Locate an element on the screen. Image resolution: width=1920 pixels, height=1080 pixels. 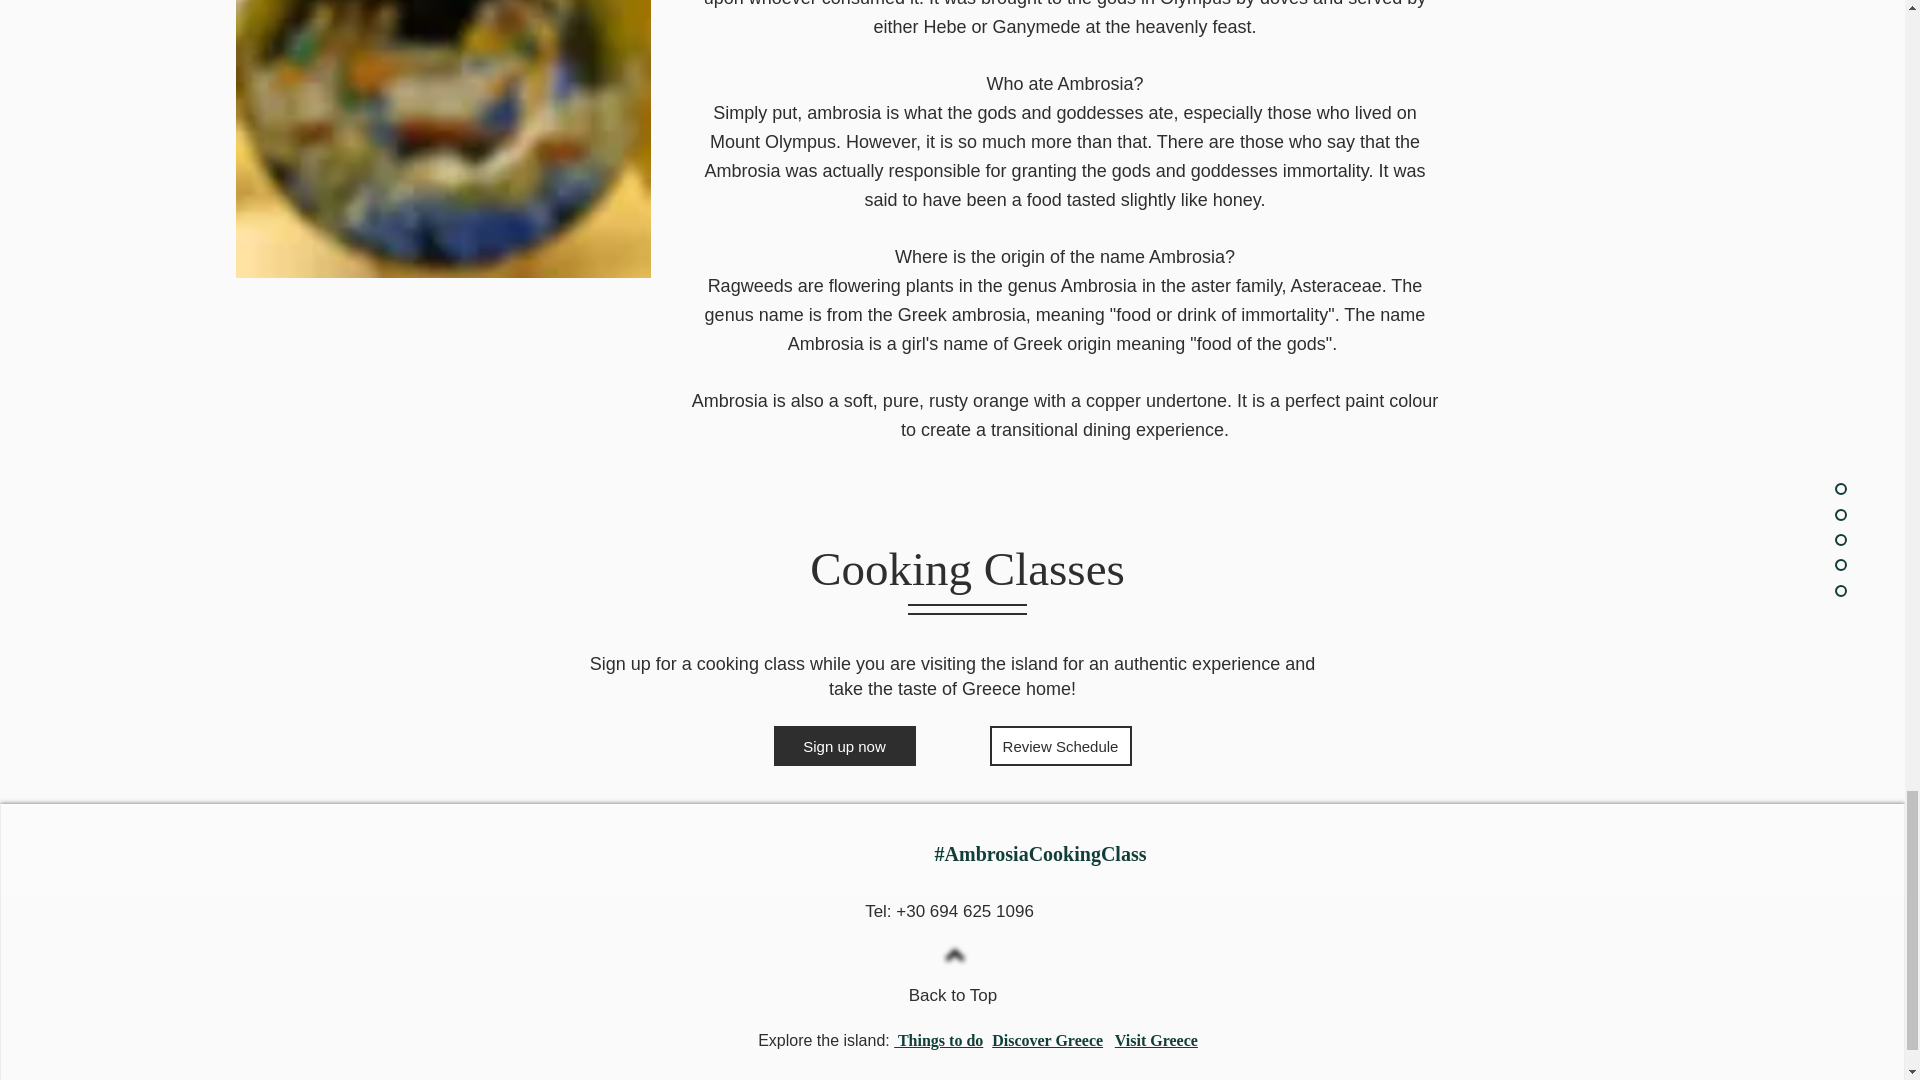
Discover Greece is located at coordinates (1047, 1040).